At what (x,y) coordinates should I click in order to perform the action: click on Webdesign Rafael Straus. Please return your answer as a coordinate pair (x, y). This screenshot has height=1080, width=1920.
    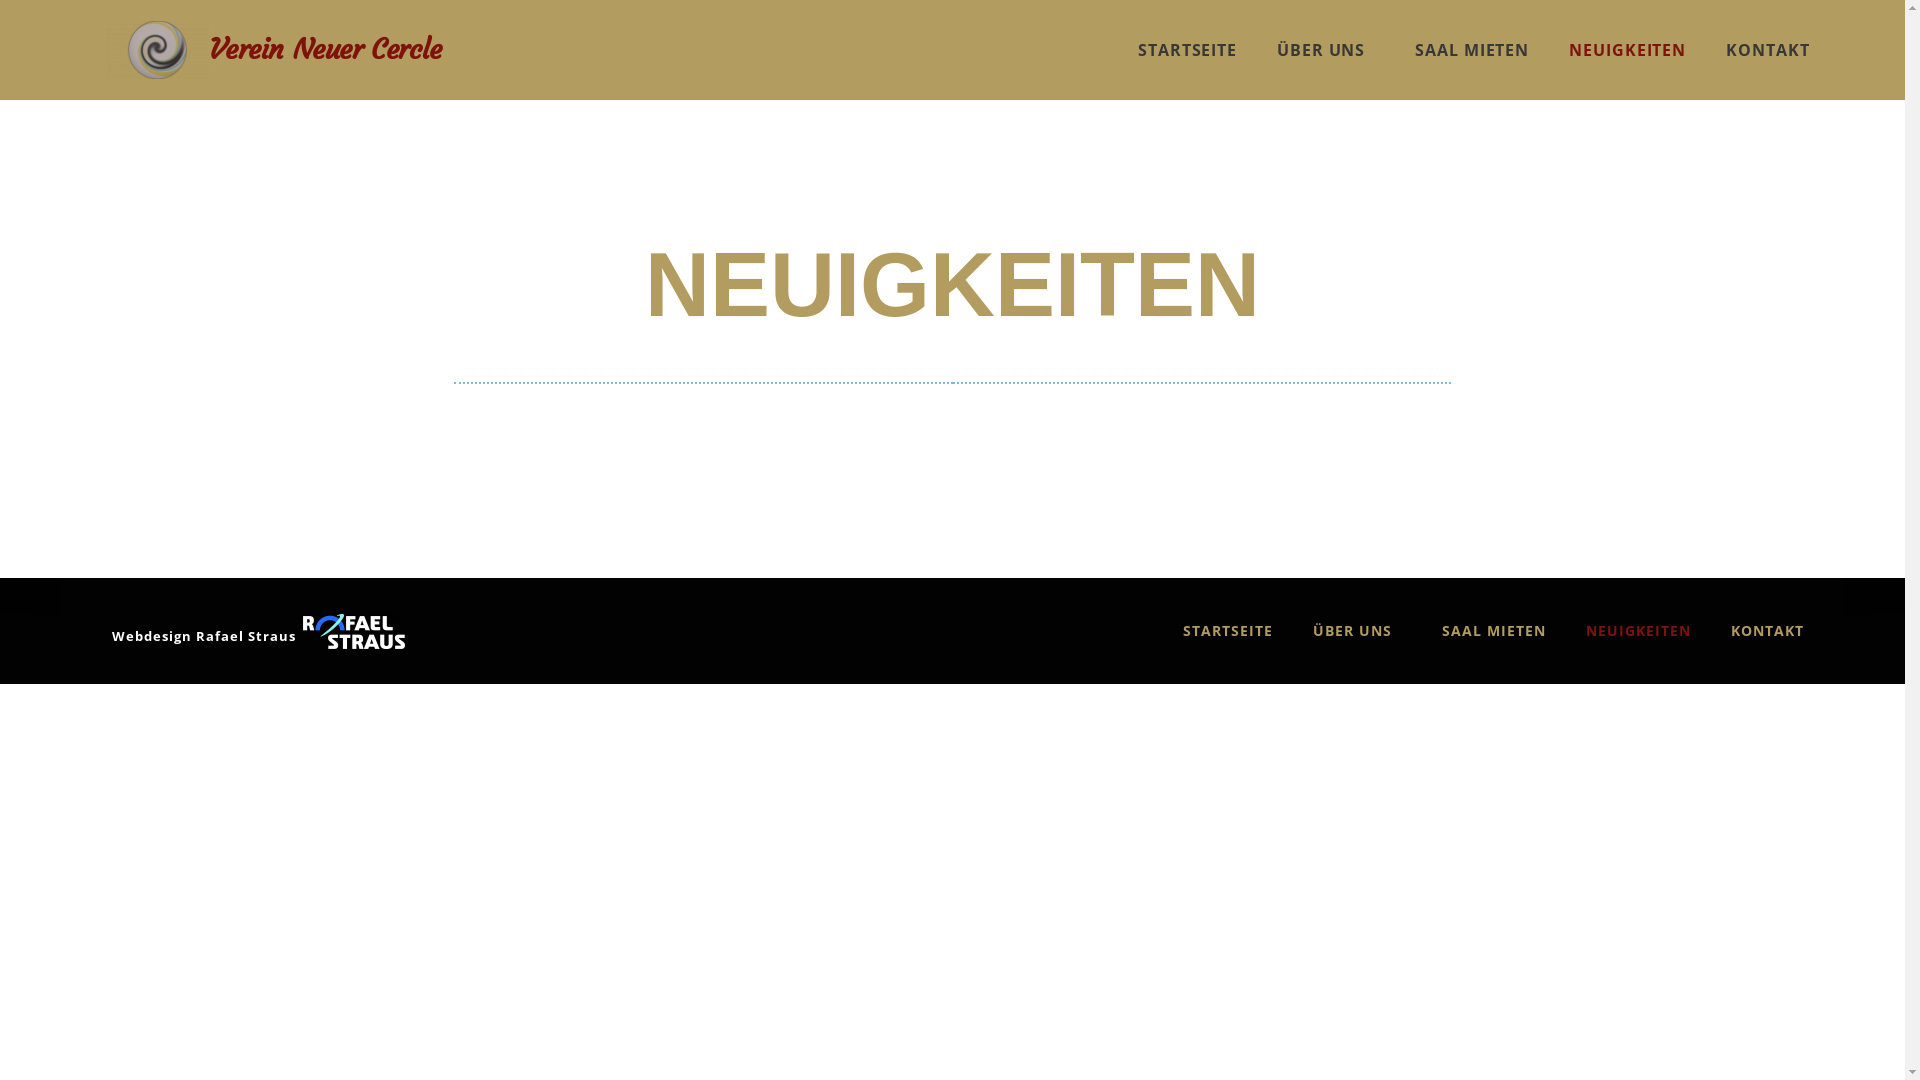
    Looking at the image, I should click on (204, 635).